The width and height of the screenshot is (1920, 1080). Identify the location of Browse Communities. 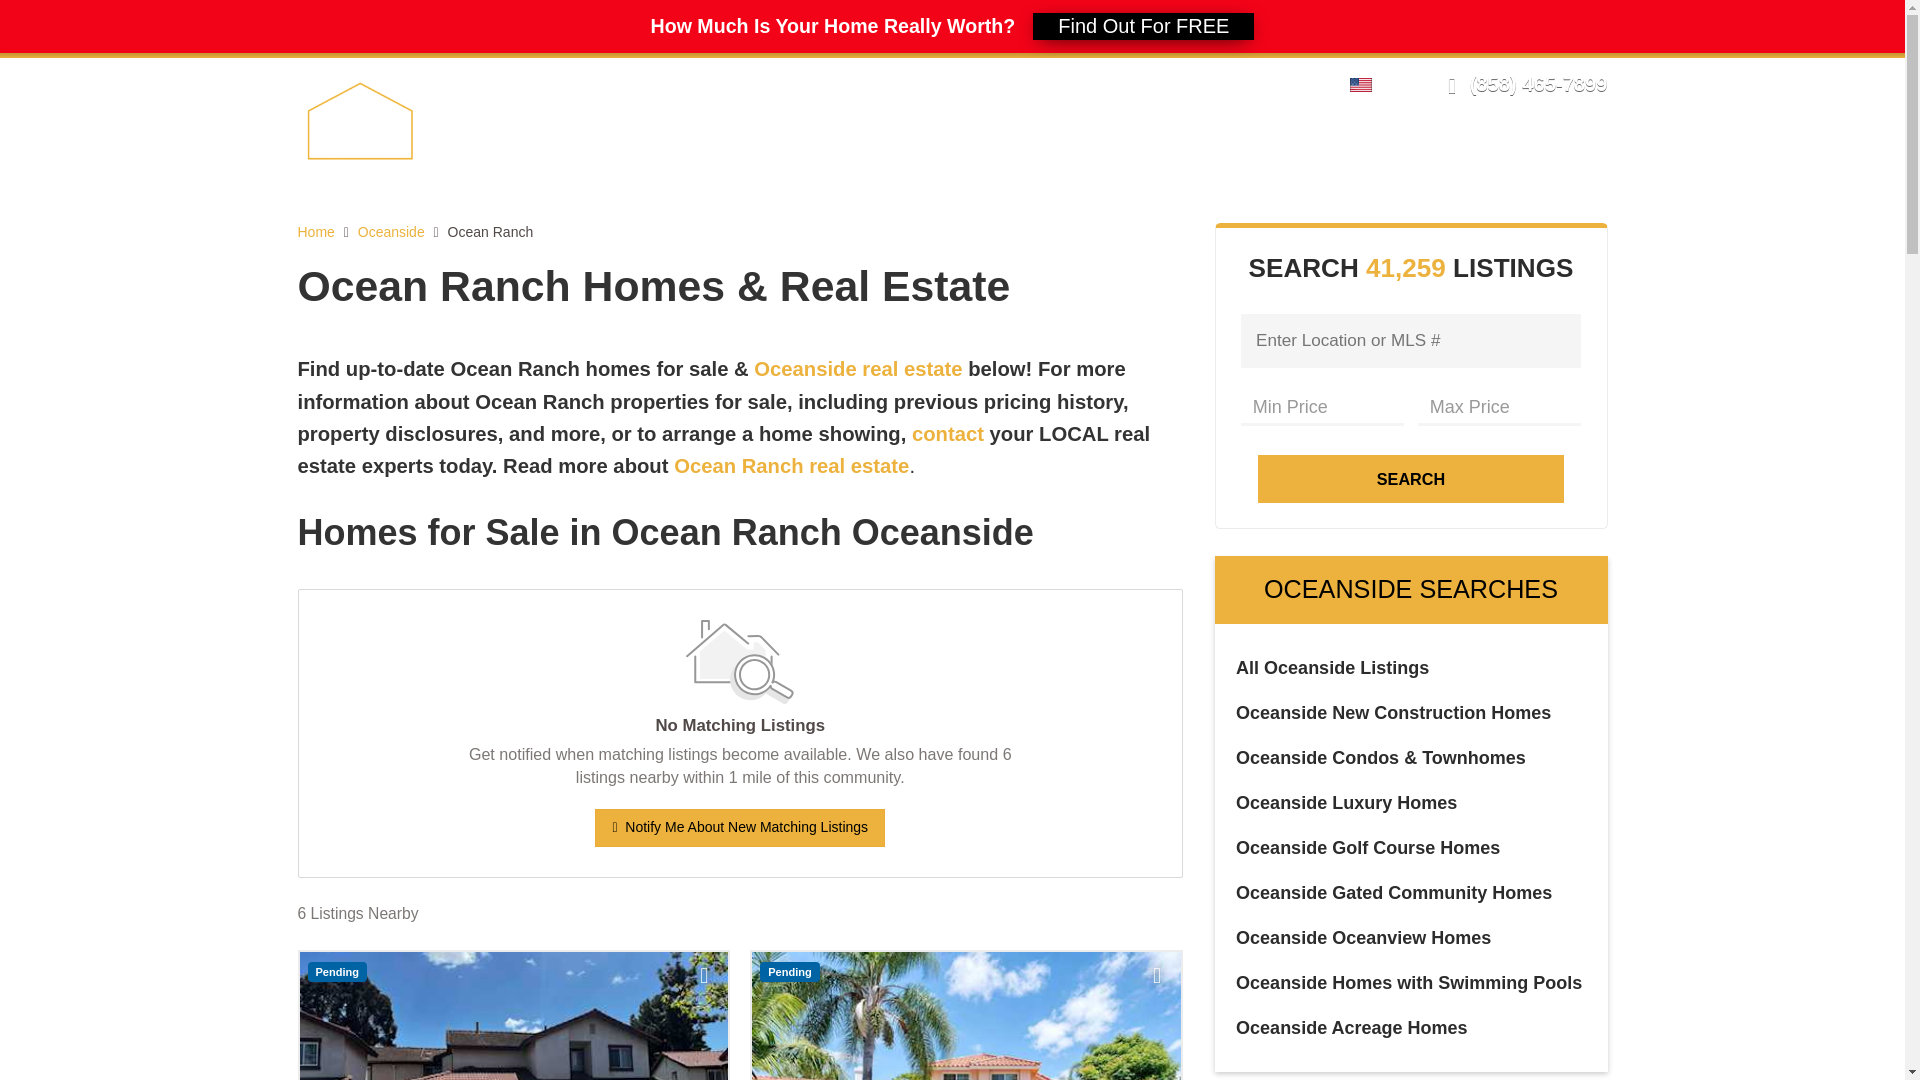
(1048, 156).